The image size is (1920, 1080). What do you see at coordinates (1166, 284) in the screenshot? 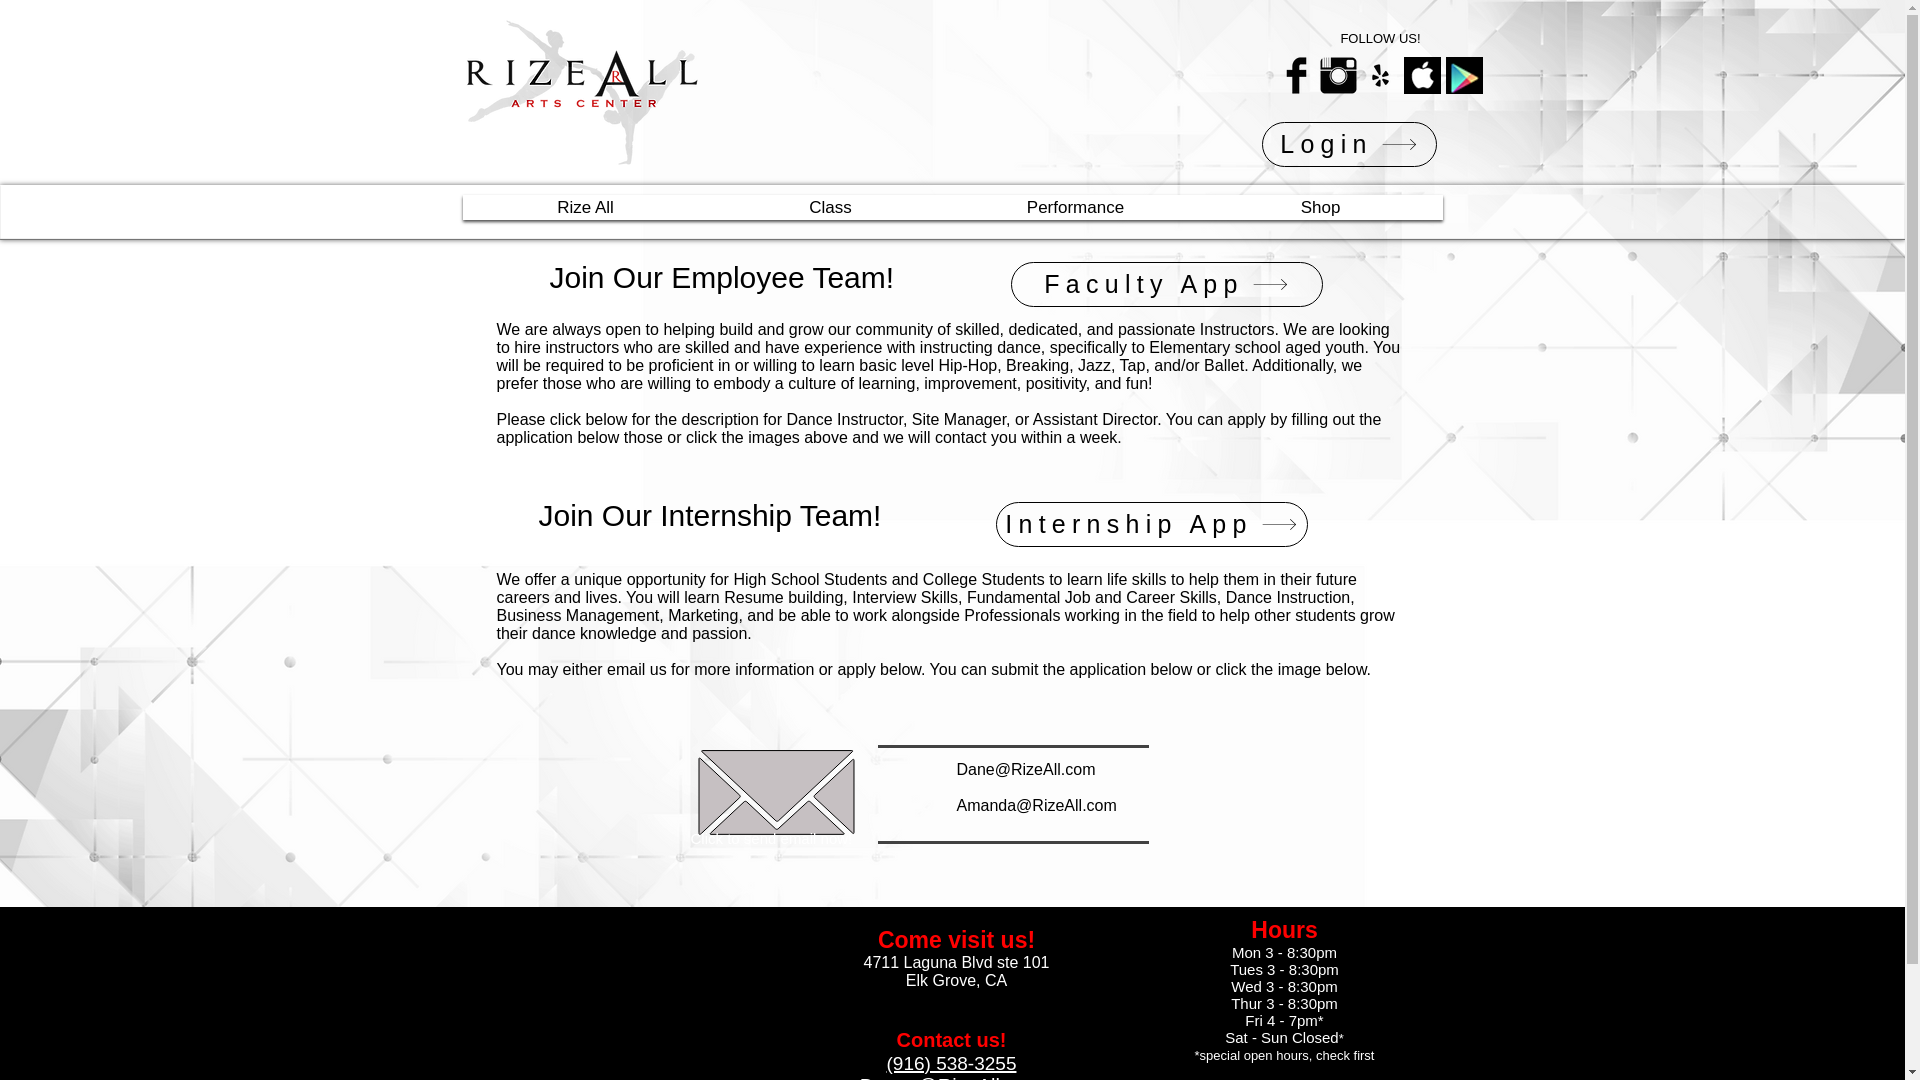
I see `Faculty App` at bounding box center [1166, 284].